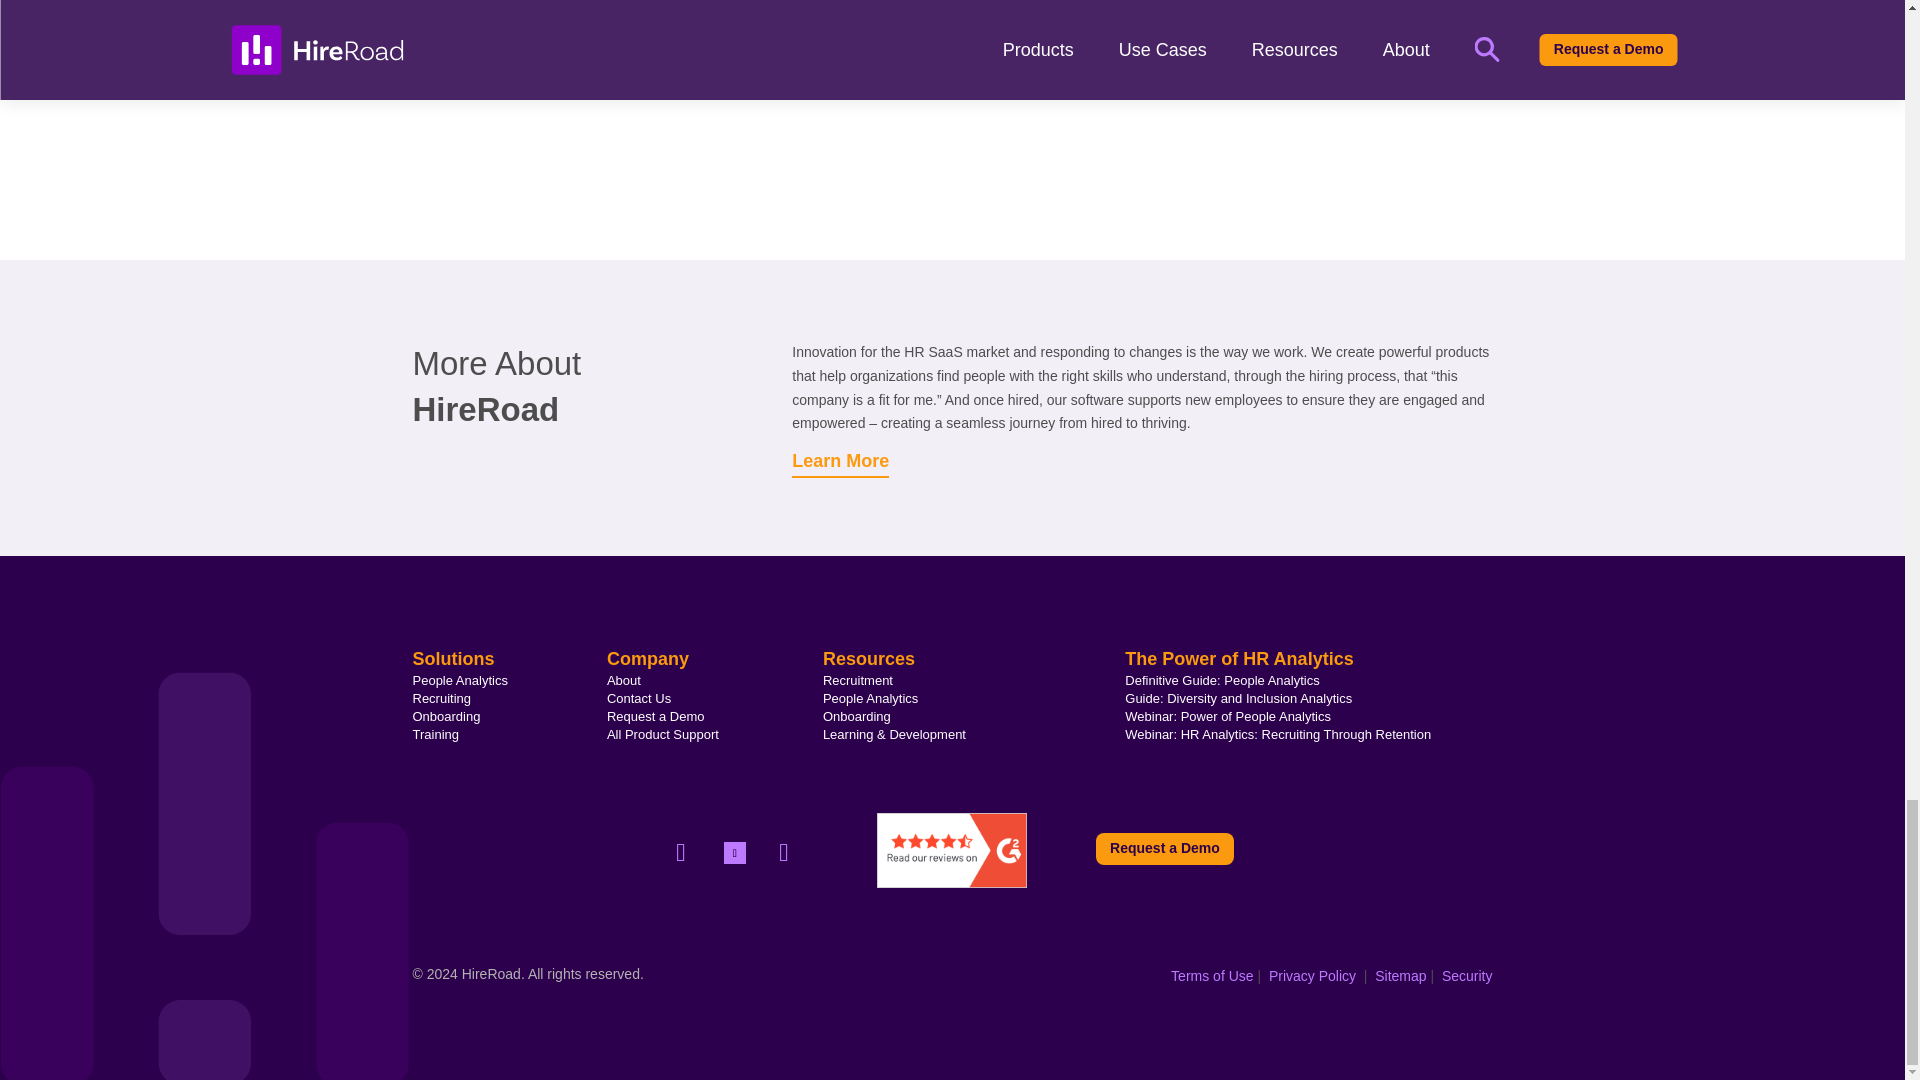 The image size is (1920, 1080). What do you see at coordinates (1464, 975) in the screenshot?
I see ` Security` at bounding box center [1464, 975].